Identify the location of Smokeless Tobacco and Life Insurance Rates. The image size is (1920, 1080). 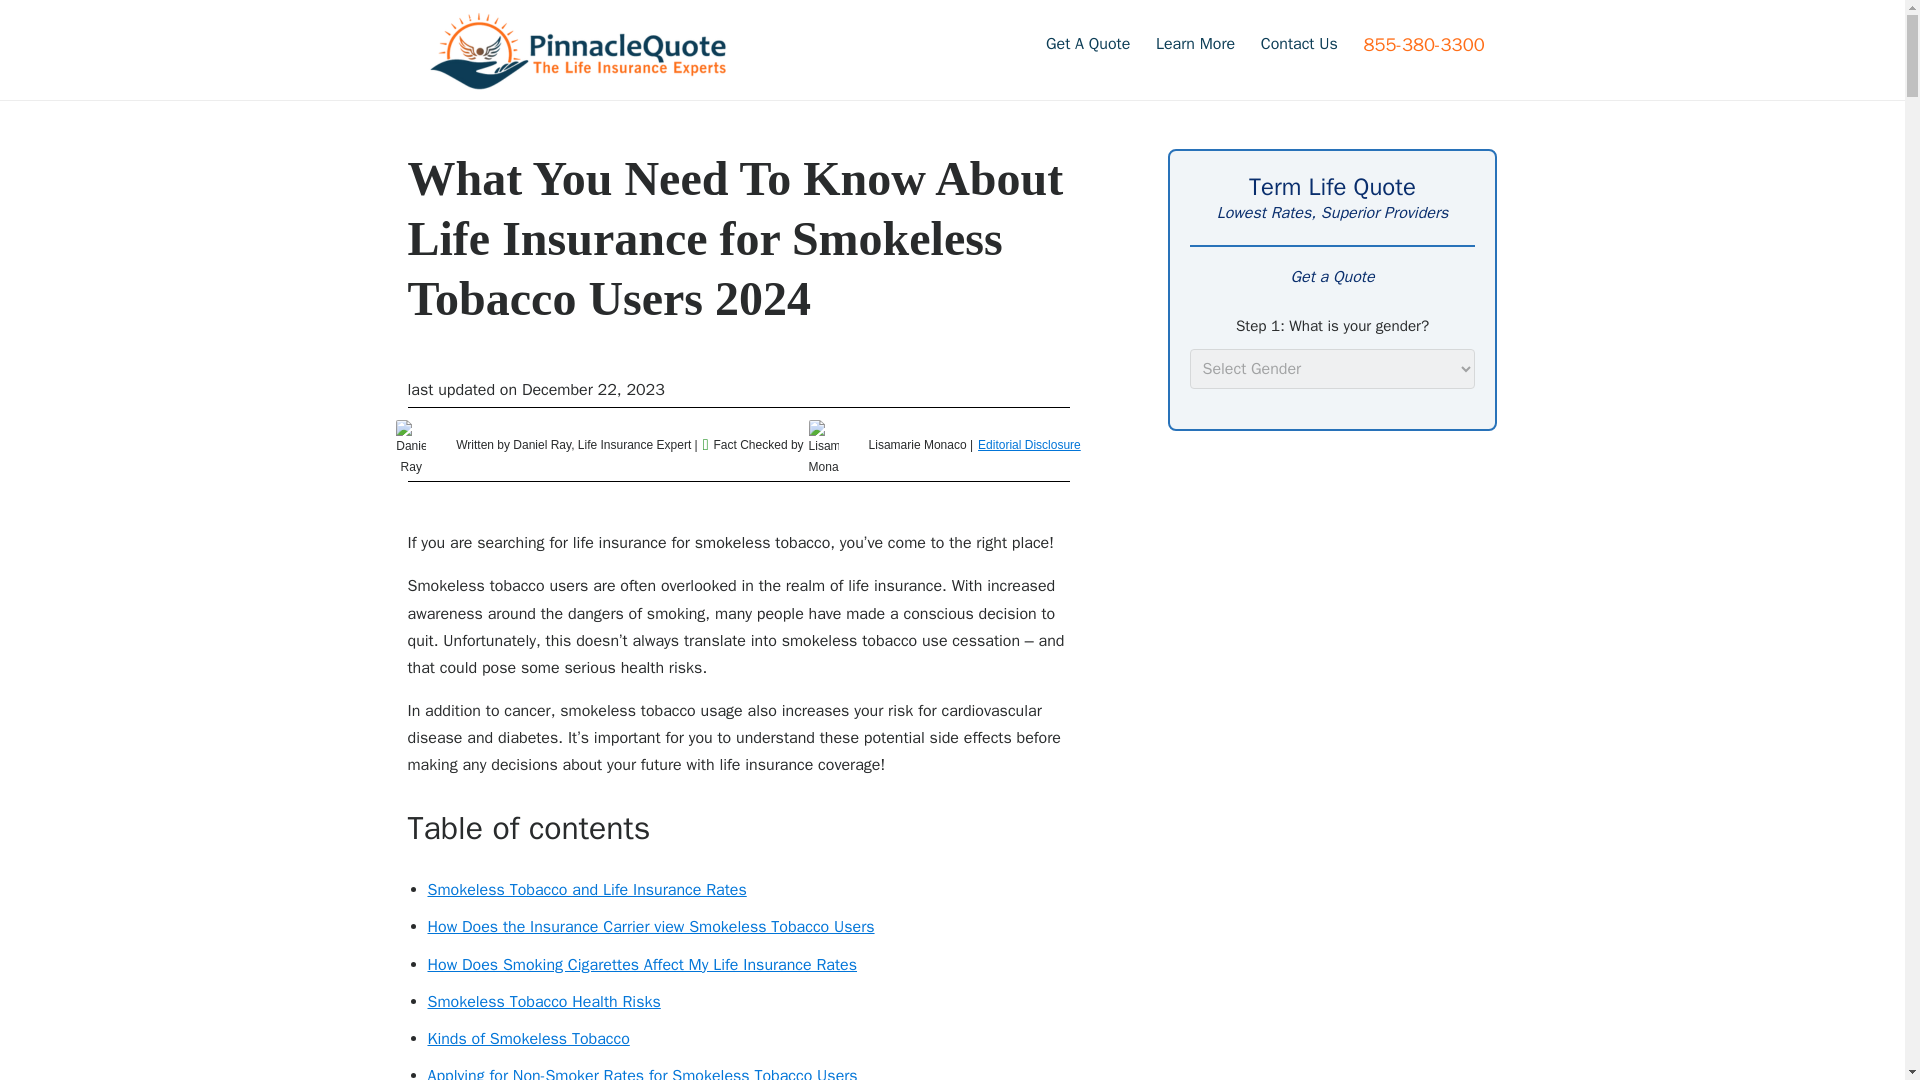
(587, 890).